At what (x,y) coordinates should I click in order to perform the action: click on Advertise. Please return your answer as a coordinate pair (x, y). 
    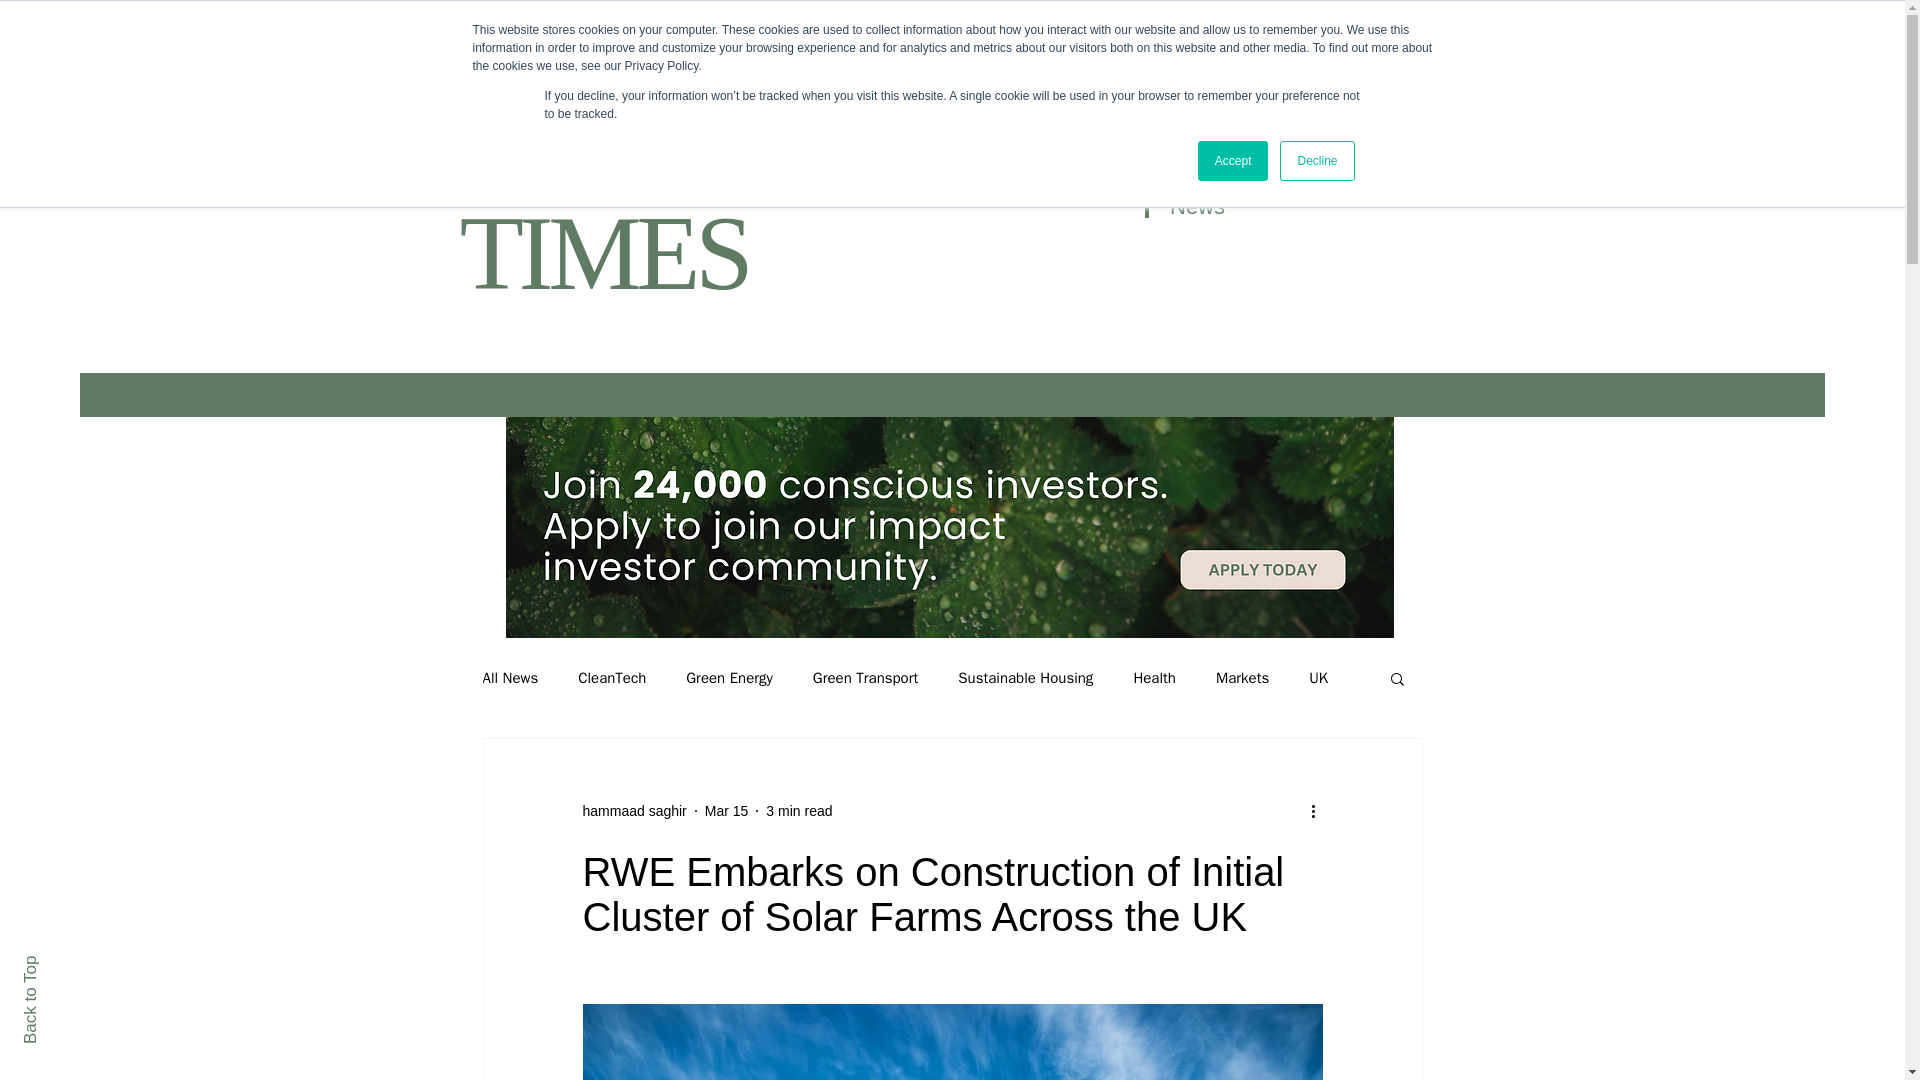
    Looking at the image, I should click on (948, 32).